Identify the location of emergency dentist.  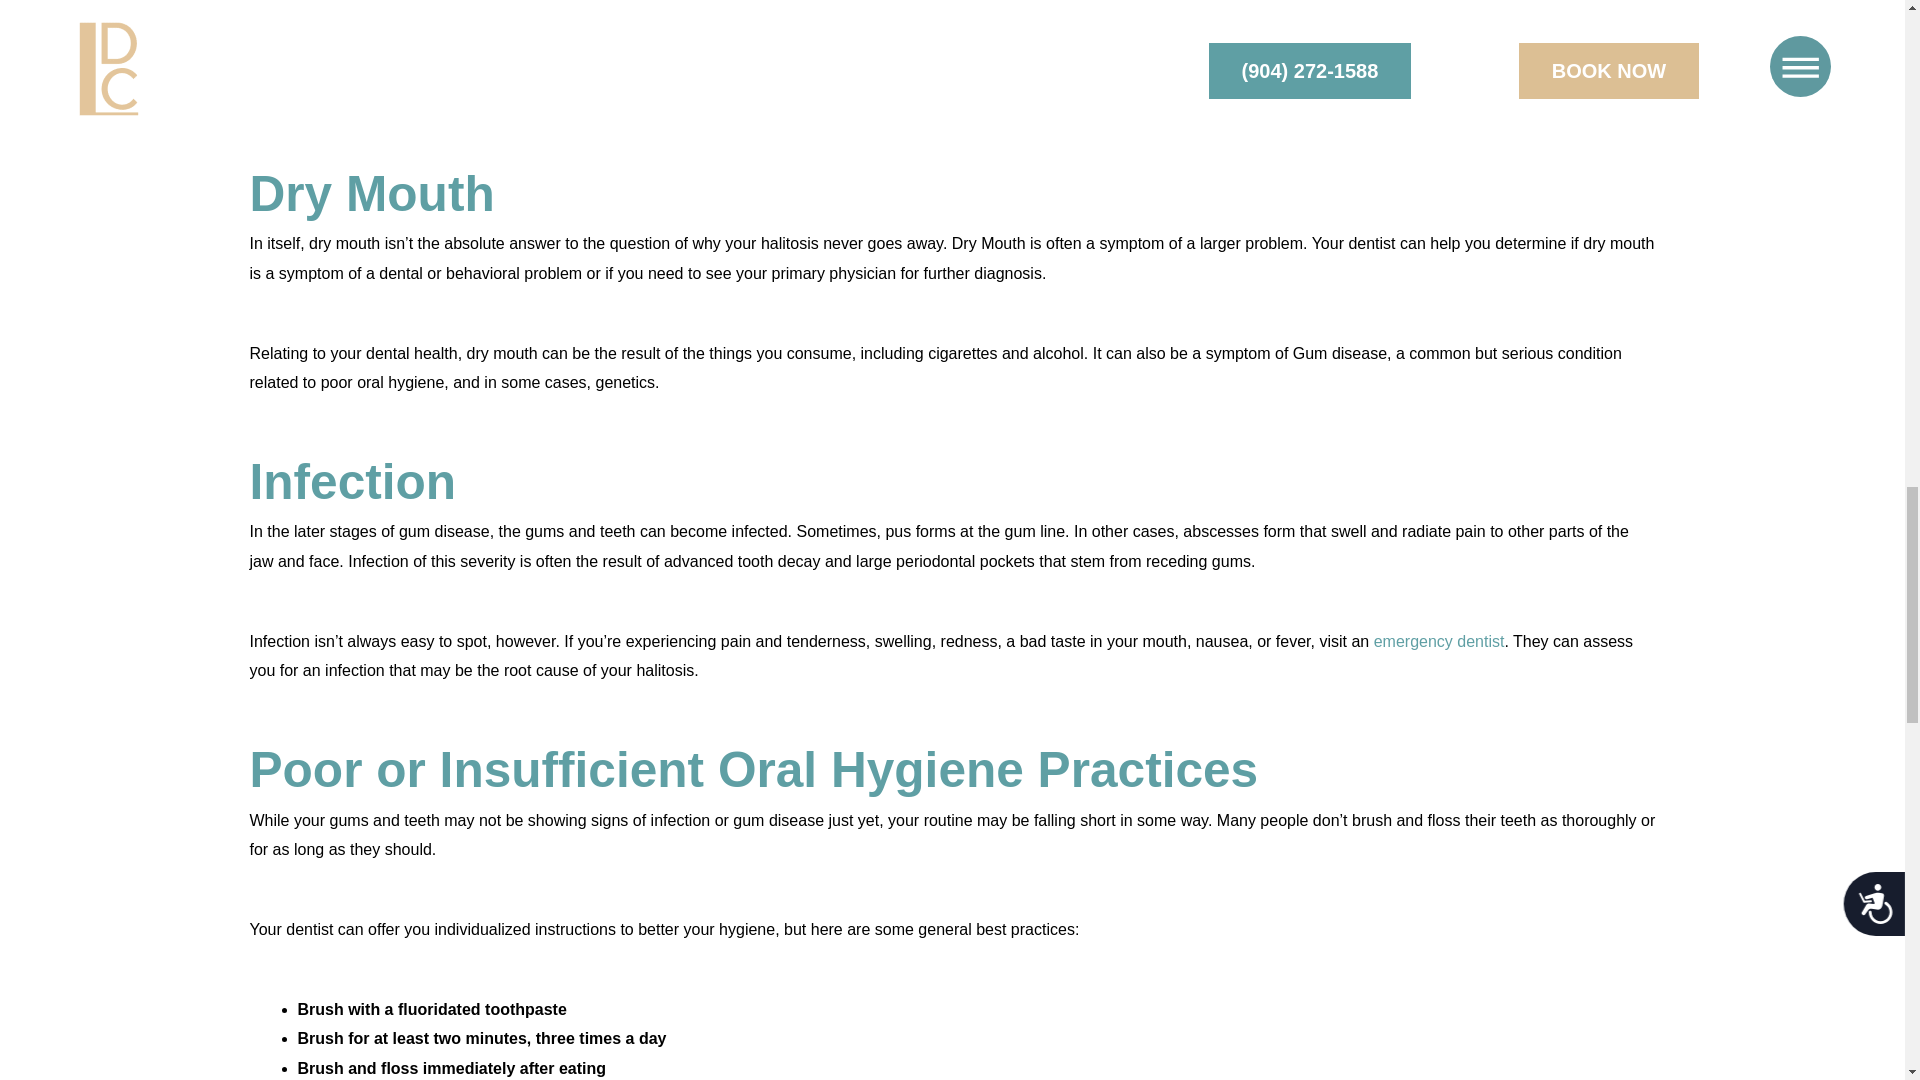
(1440, 641).